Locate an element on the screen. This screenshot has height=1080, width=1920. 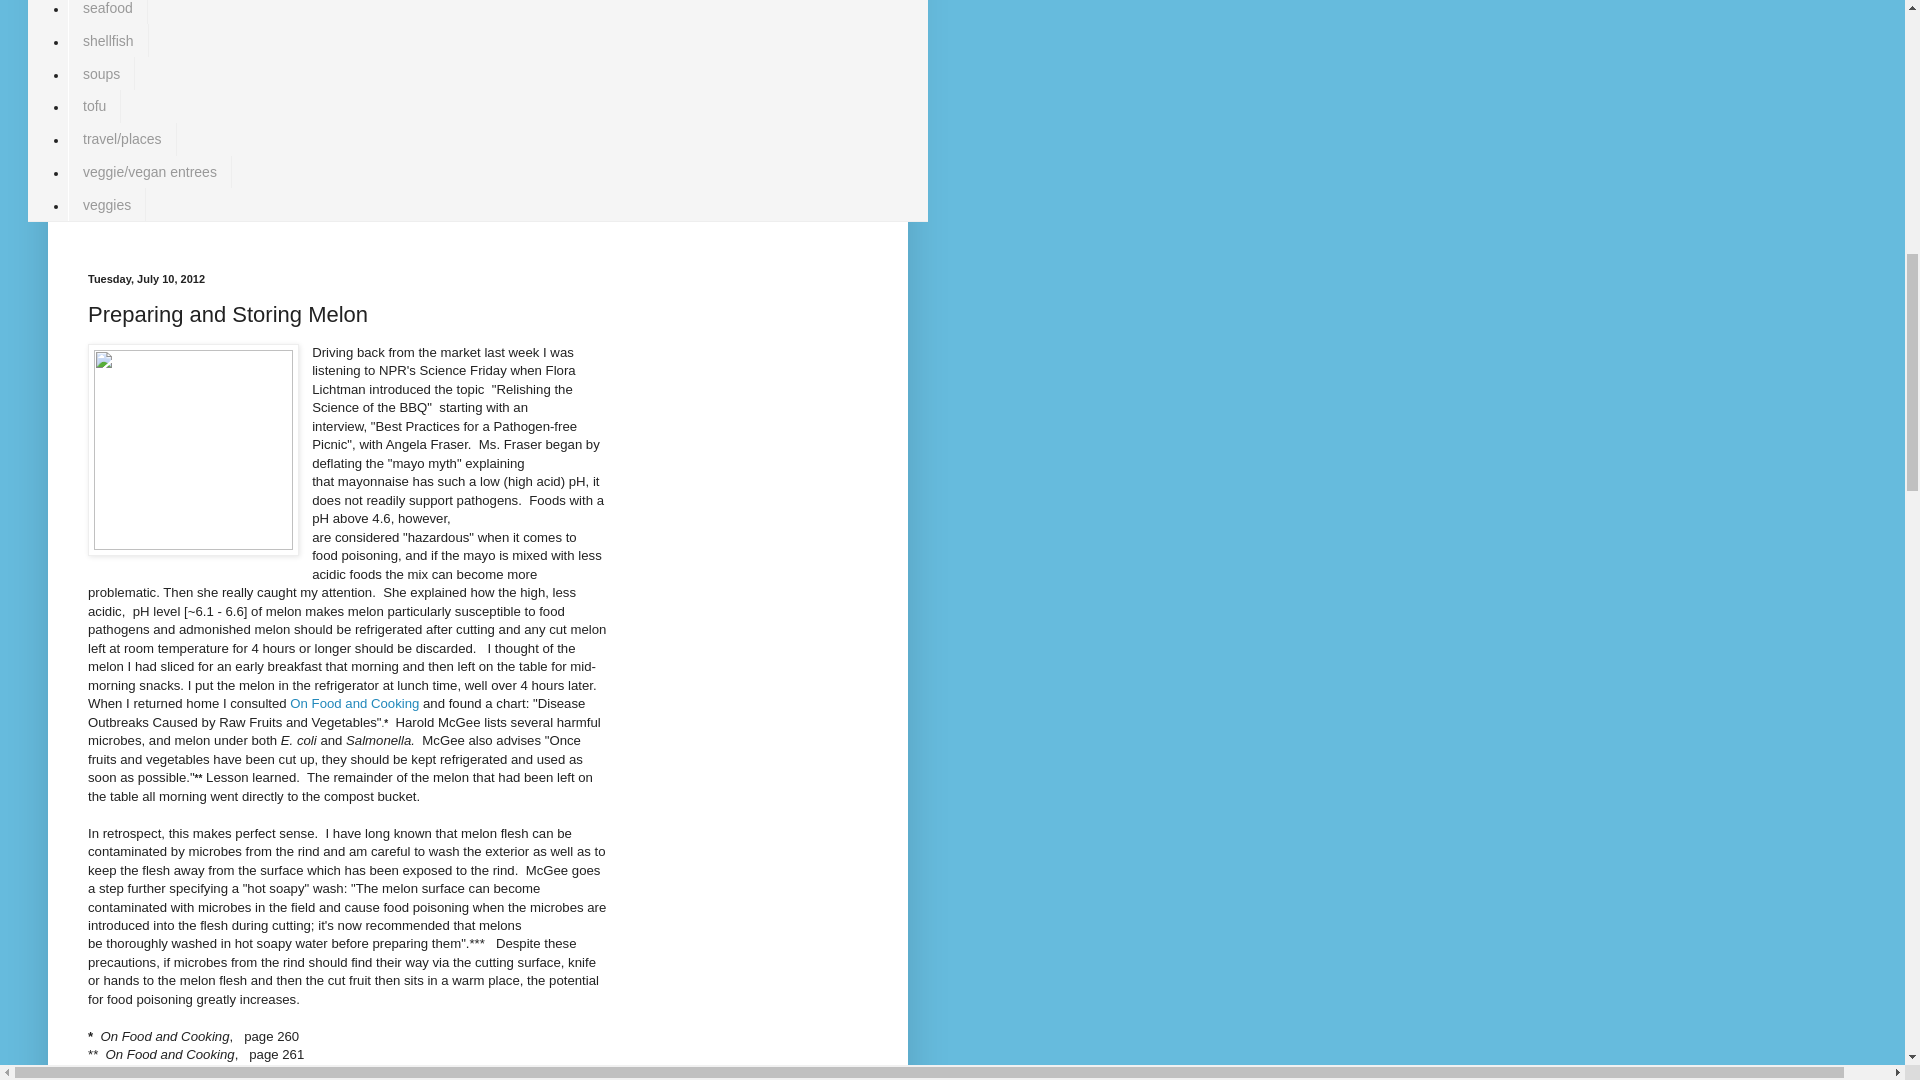
veggies is located at coordinates (106, 204).